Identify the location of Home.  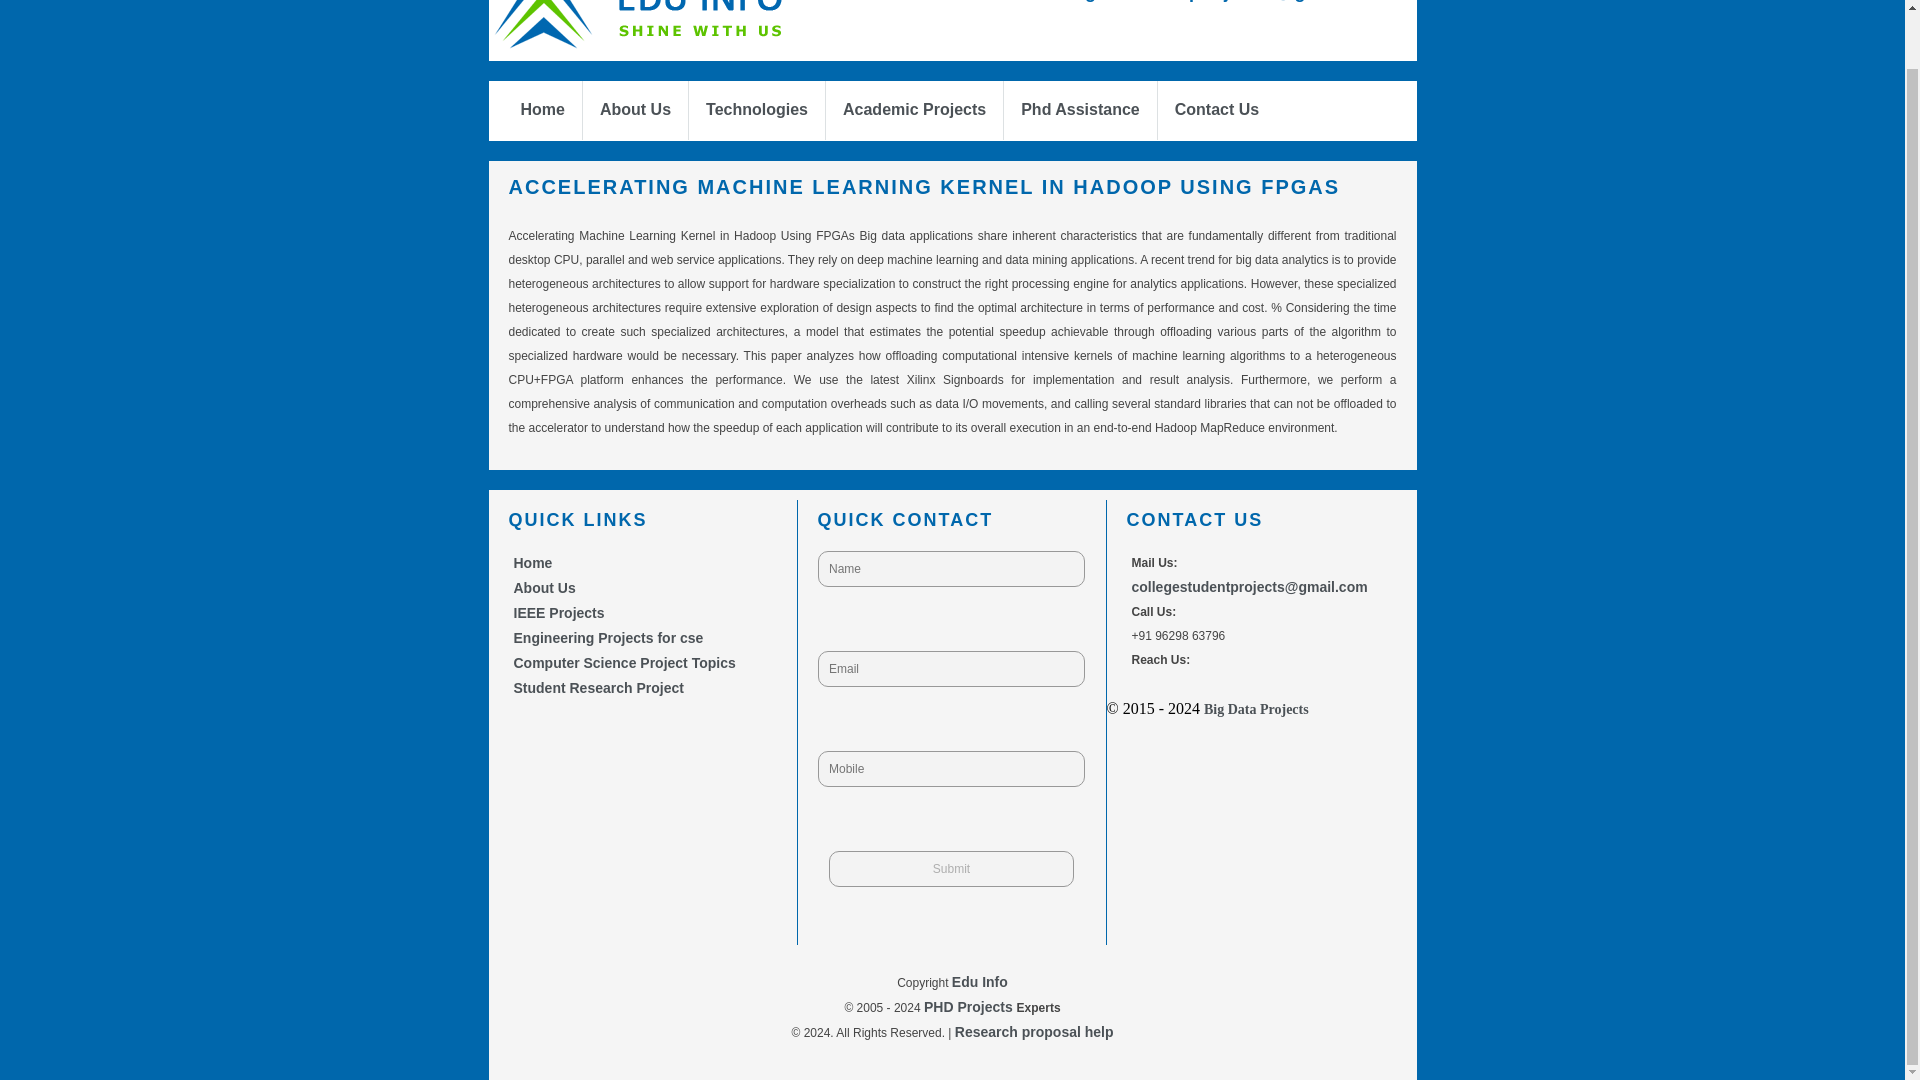
(542, 109).